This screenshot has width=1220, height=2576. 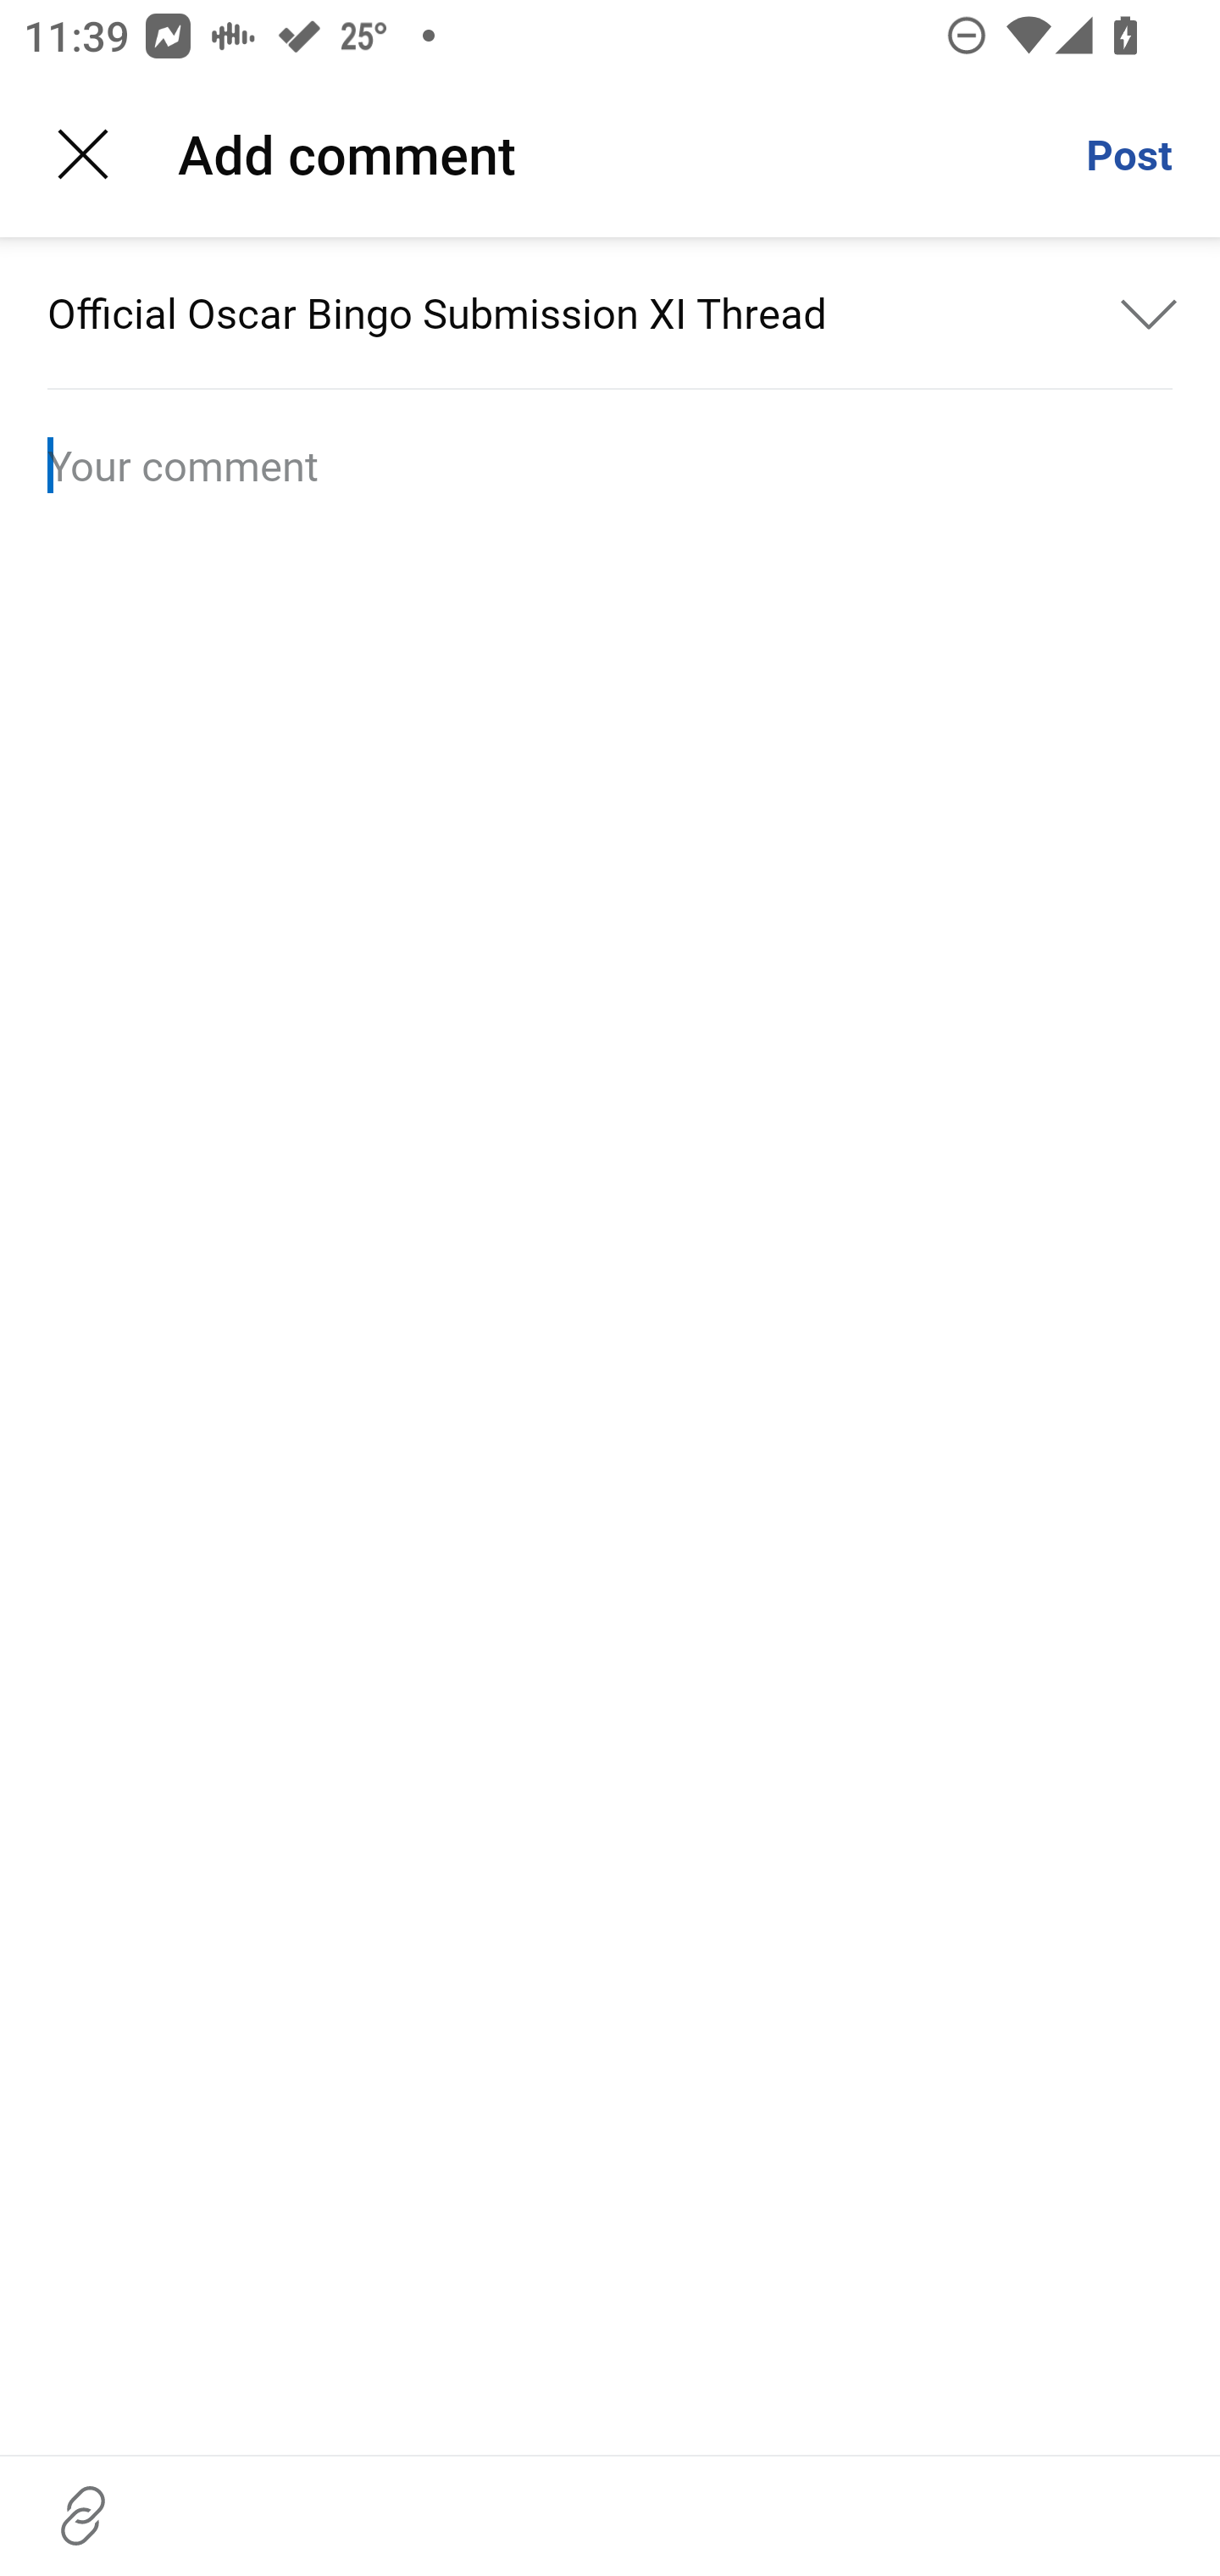 What do you see at coordinates (1128, 154) in the screenshot?
I see `Post` at bounding box center [1128, 154].